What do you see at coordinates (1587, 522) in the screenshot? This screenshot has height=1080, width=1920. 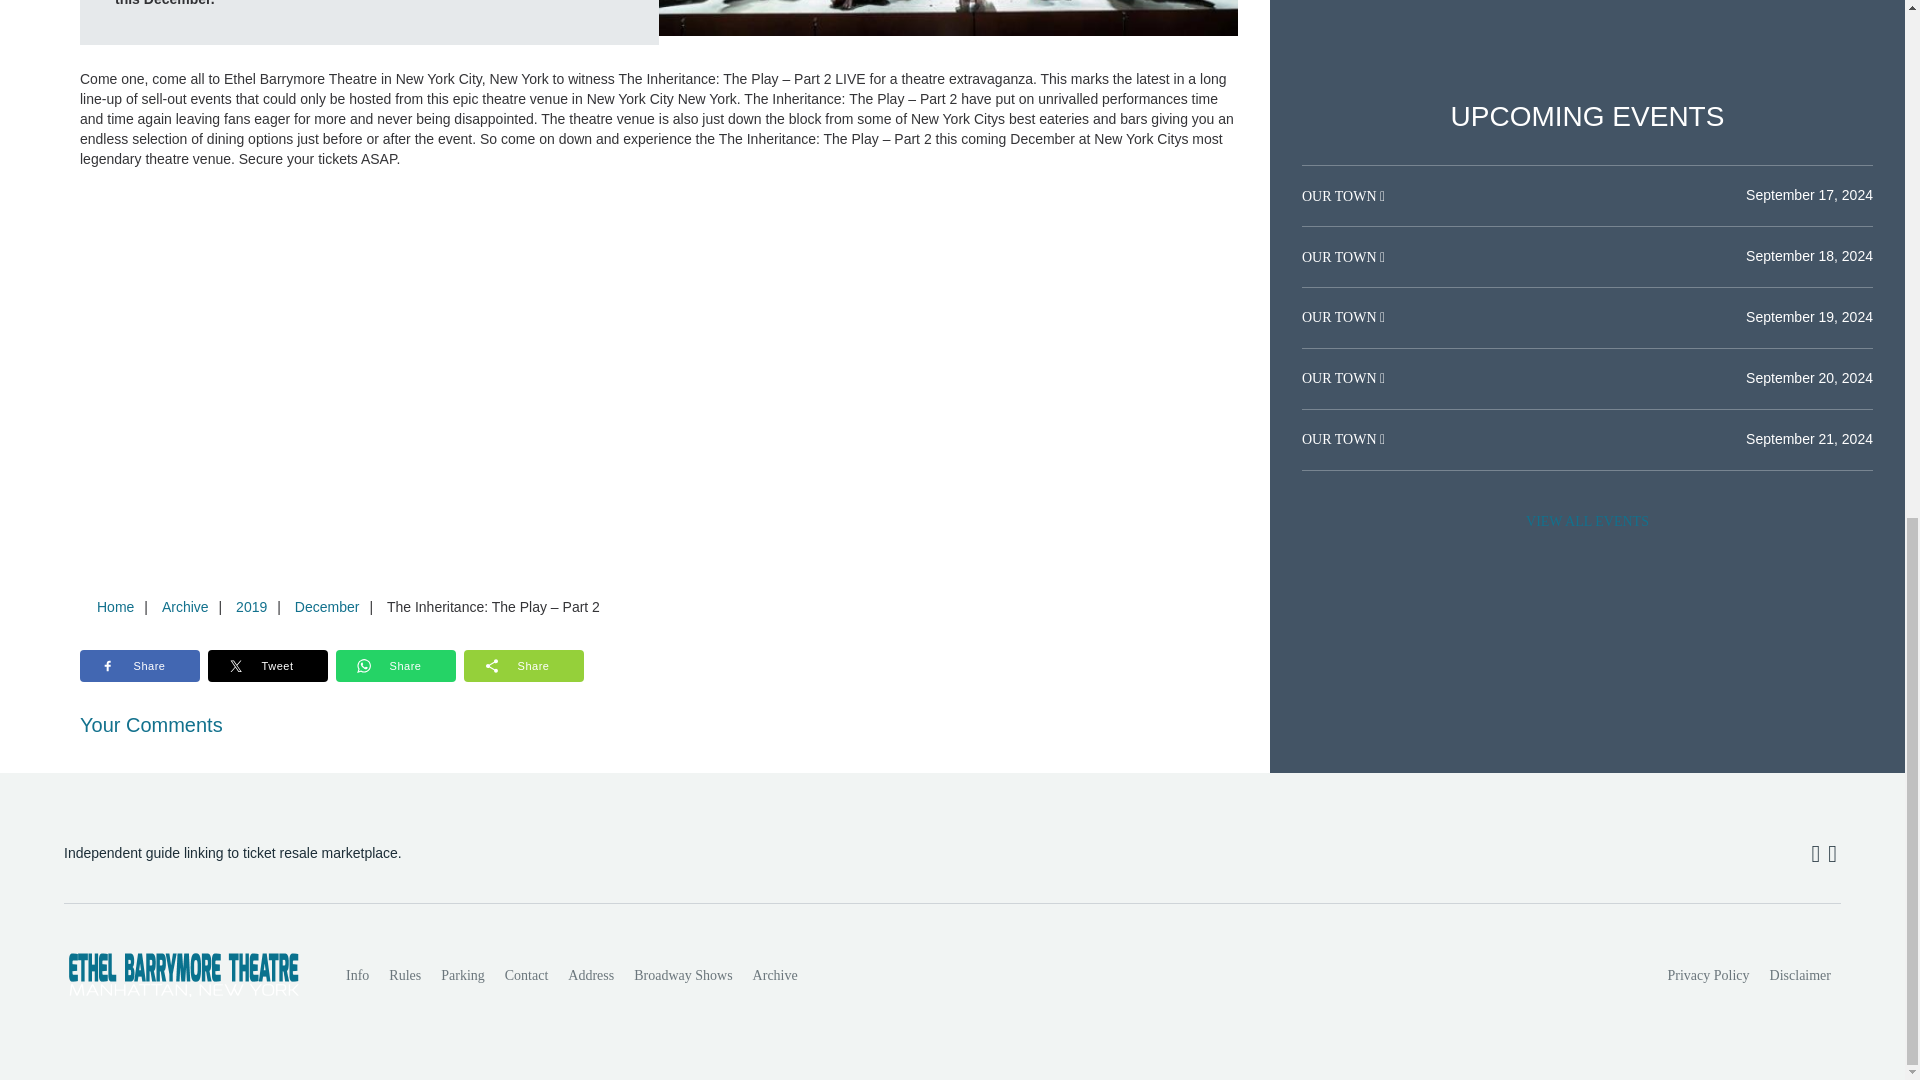 I see `VIEW ALL EVENTS` at bounding box center [1587, 522].